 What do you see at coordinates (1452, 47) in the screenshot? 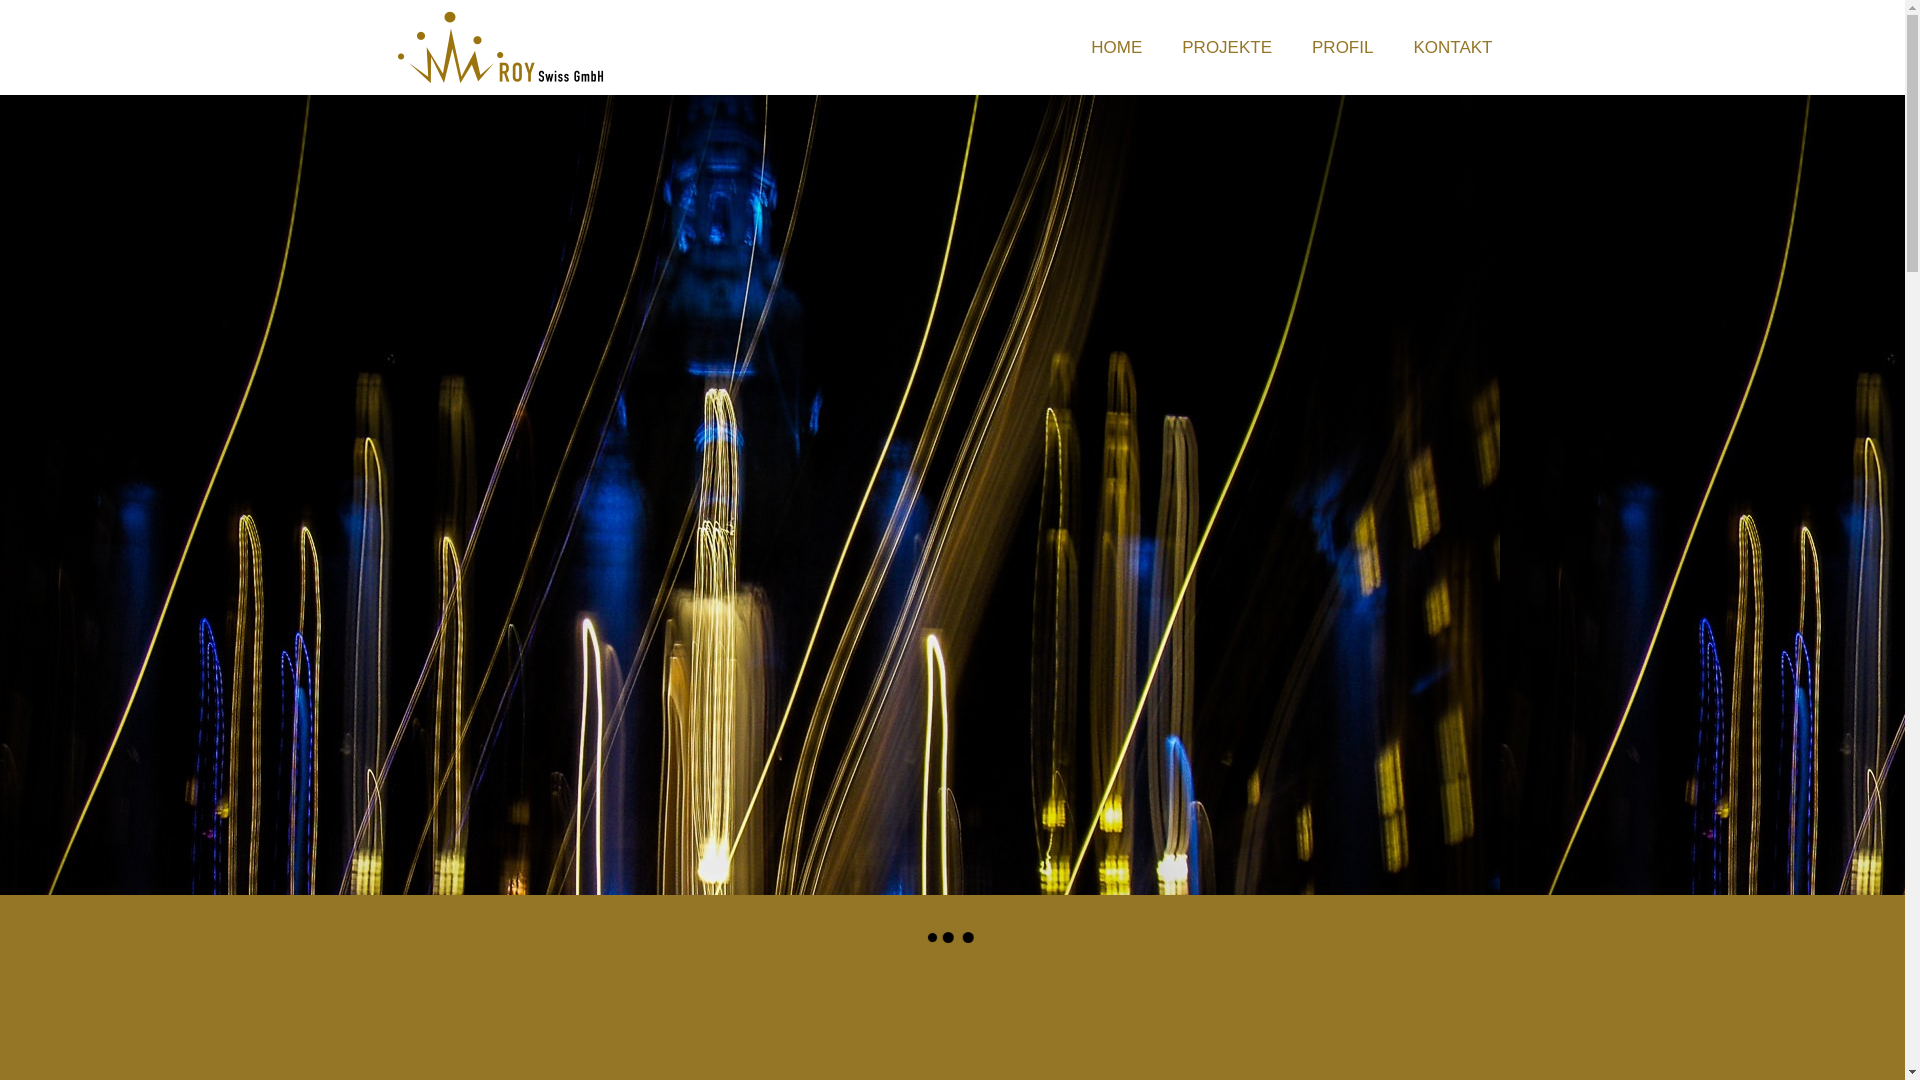
I see `KONTAKT` at bounding box center [1452, 47].